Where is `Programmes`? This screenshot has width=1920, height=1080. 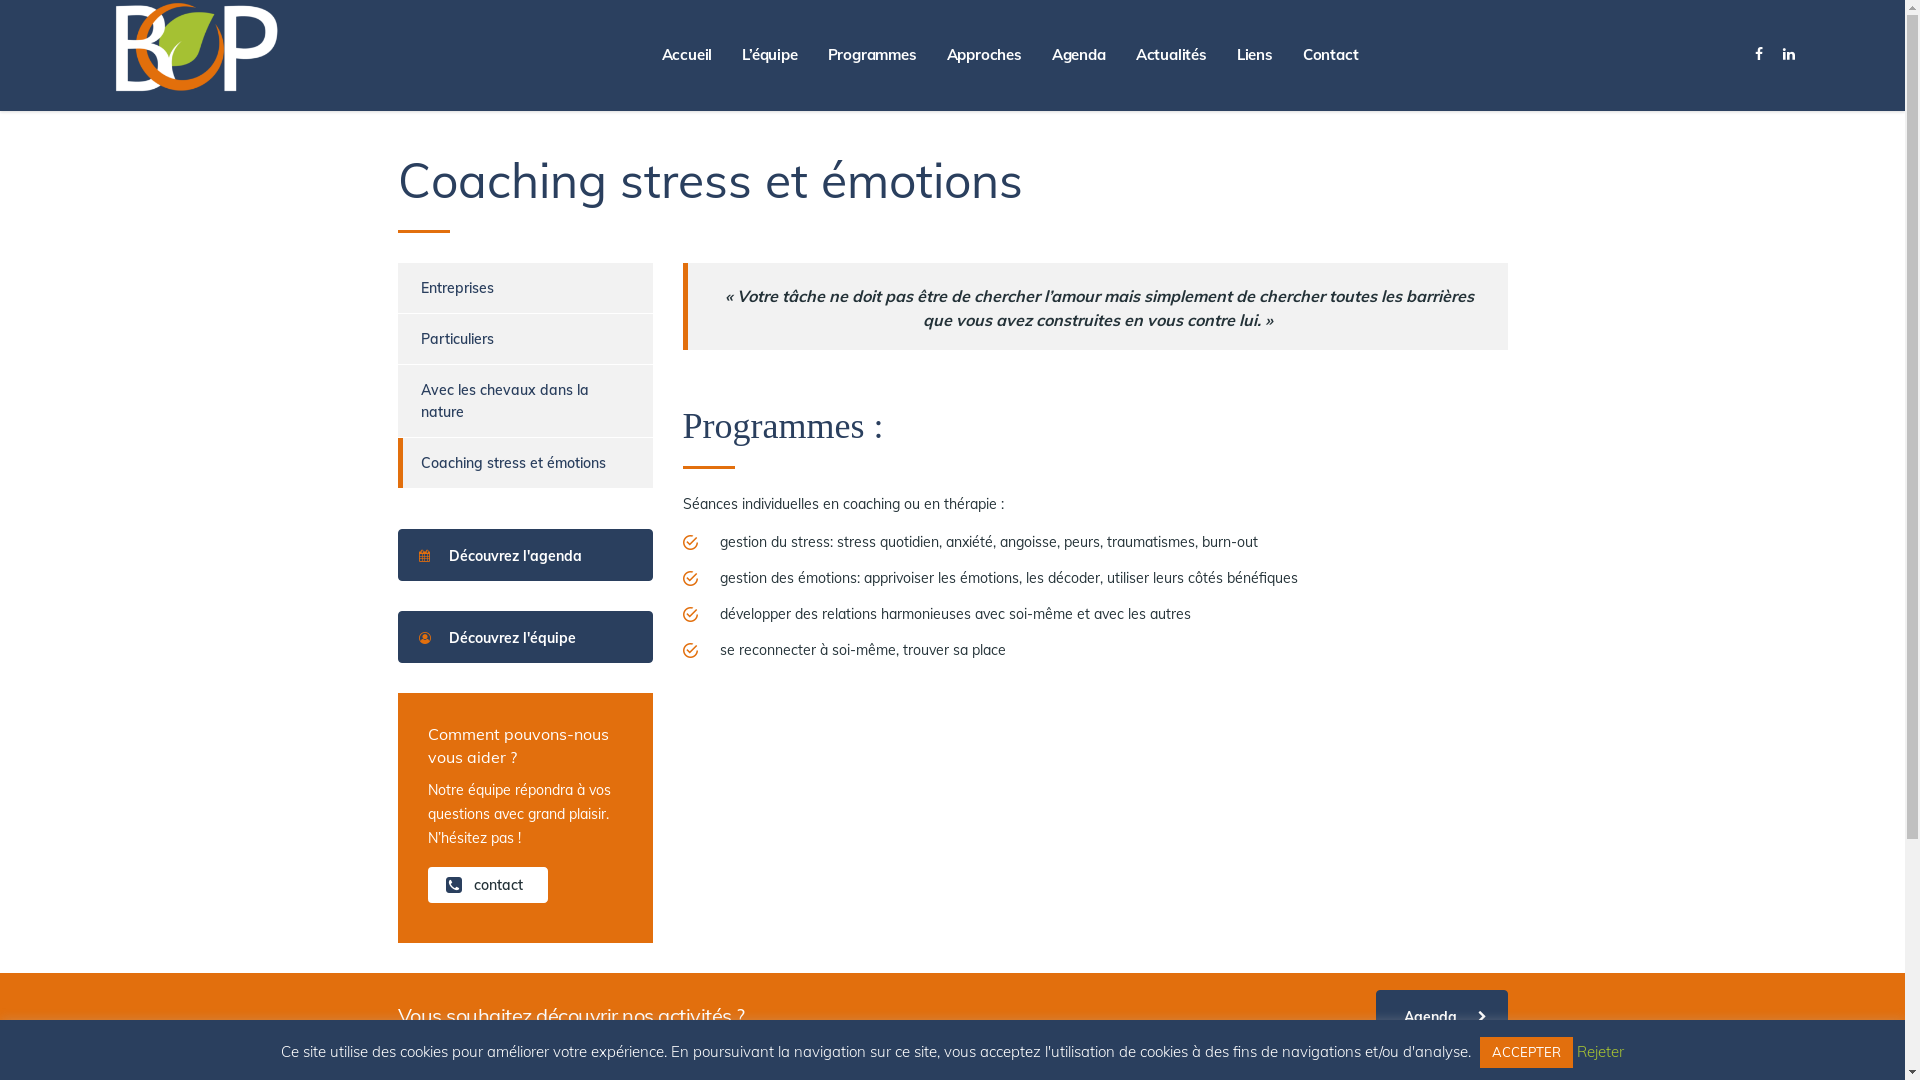 Programmes is located at coordinates (872, 55).